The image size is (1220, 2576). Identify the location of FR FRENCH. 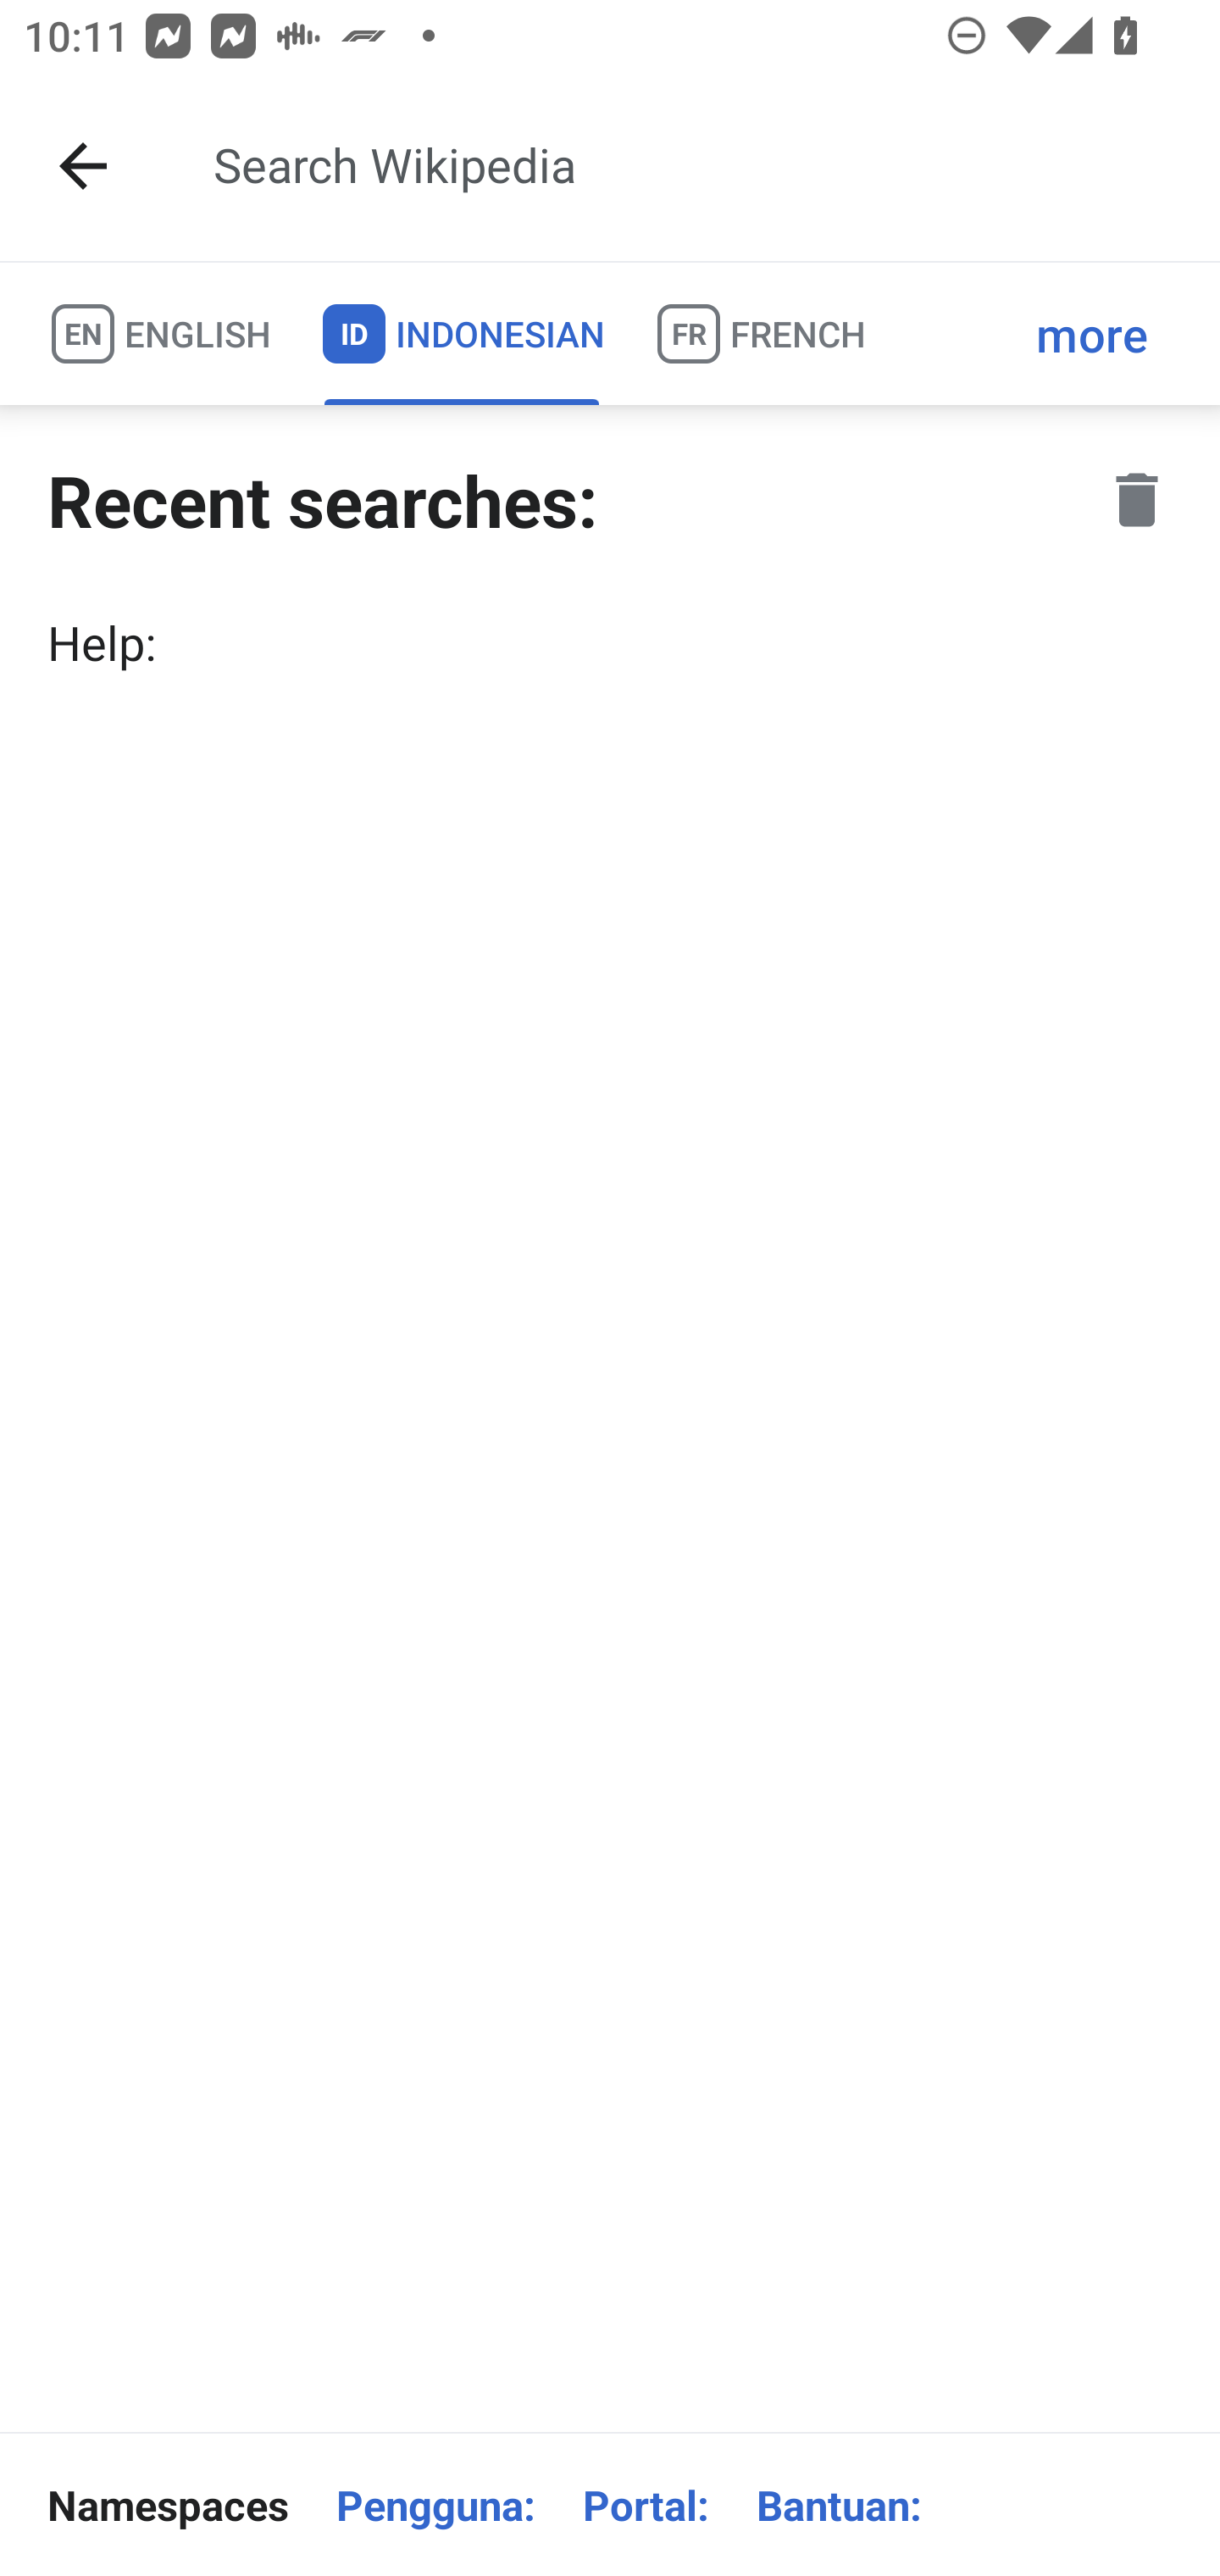
(759, 334).